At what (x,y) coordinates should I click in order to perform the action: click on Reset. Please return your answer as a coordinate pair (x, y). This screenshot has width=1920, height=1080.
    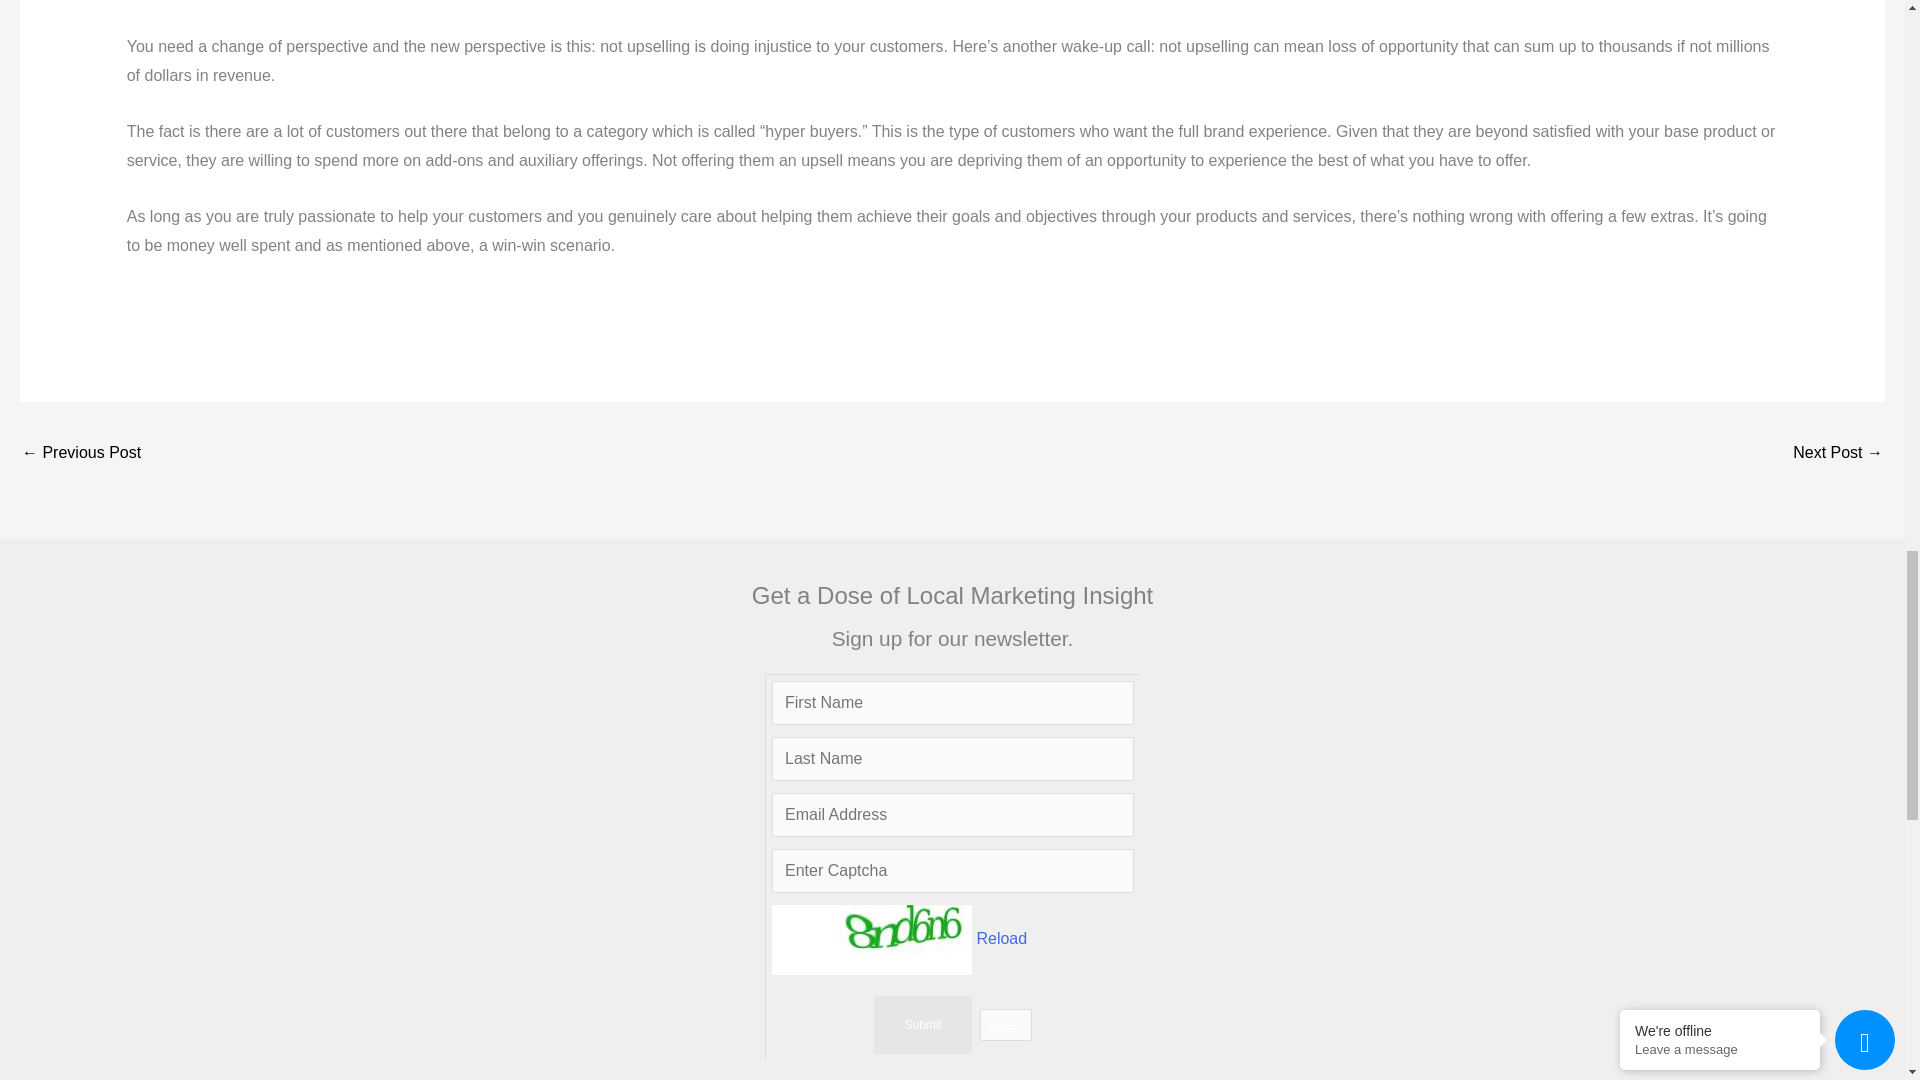
    Looking at the image, I should click on (1005, 1024).